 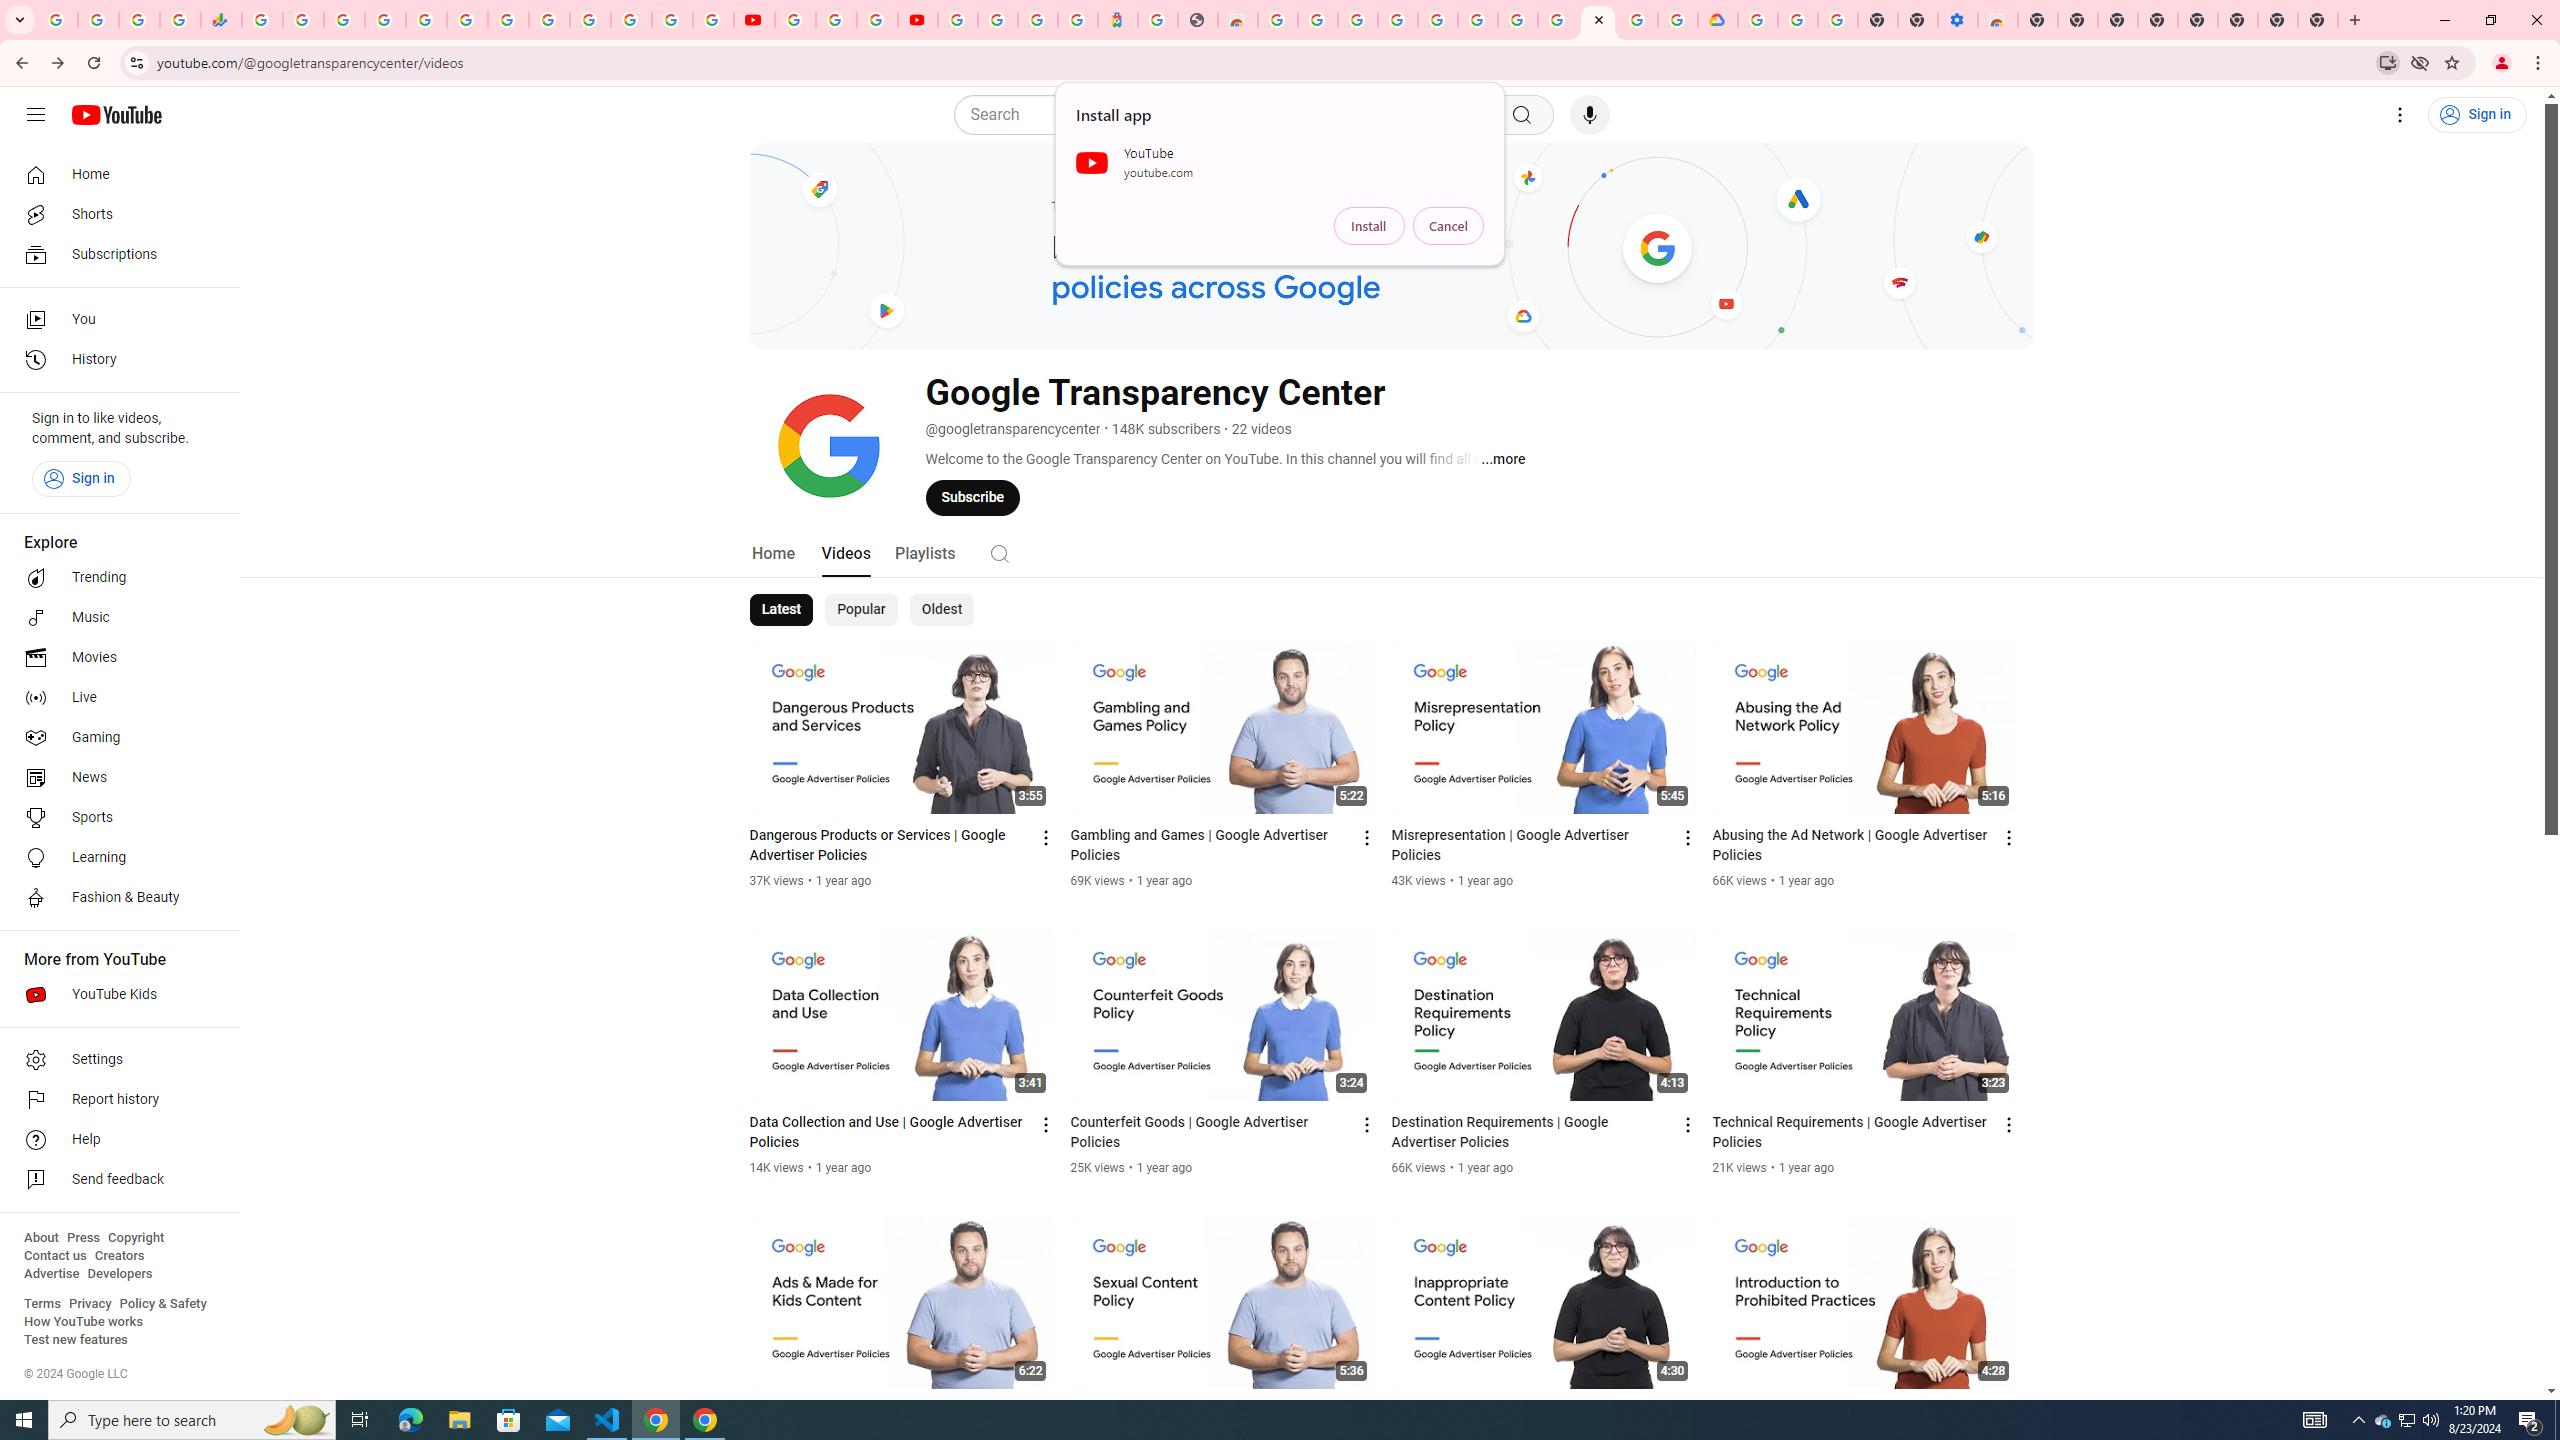 What do you see at coordinates (918, 20) in the screenshot?
I see `Content Creator Programs & Opportunities - YouTube Creators` at bounding box center [918, 20].